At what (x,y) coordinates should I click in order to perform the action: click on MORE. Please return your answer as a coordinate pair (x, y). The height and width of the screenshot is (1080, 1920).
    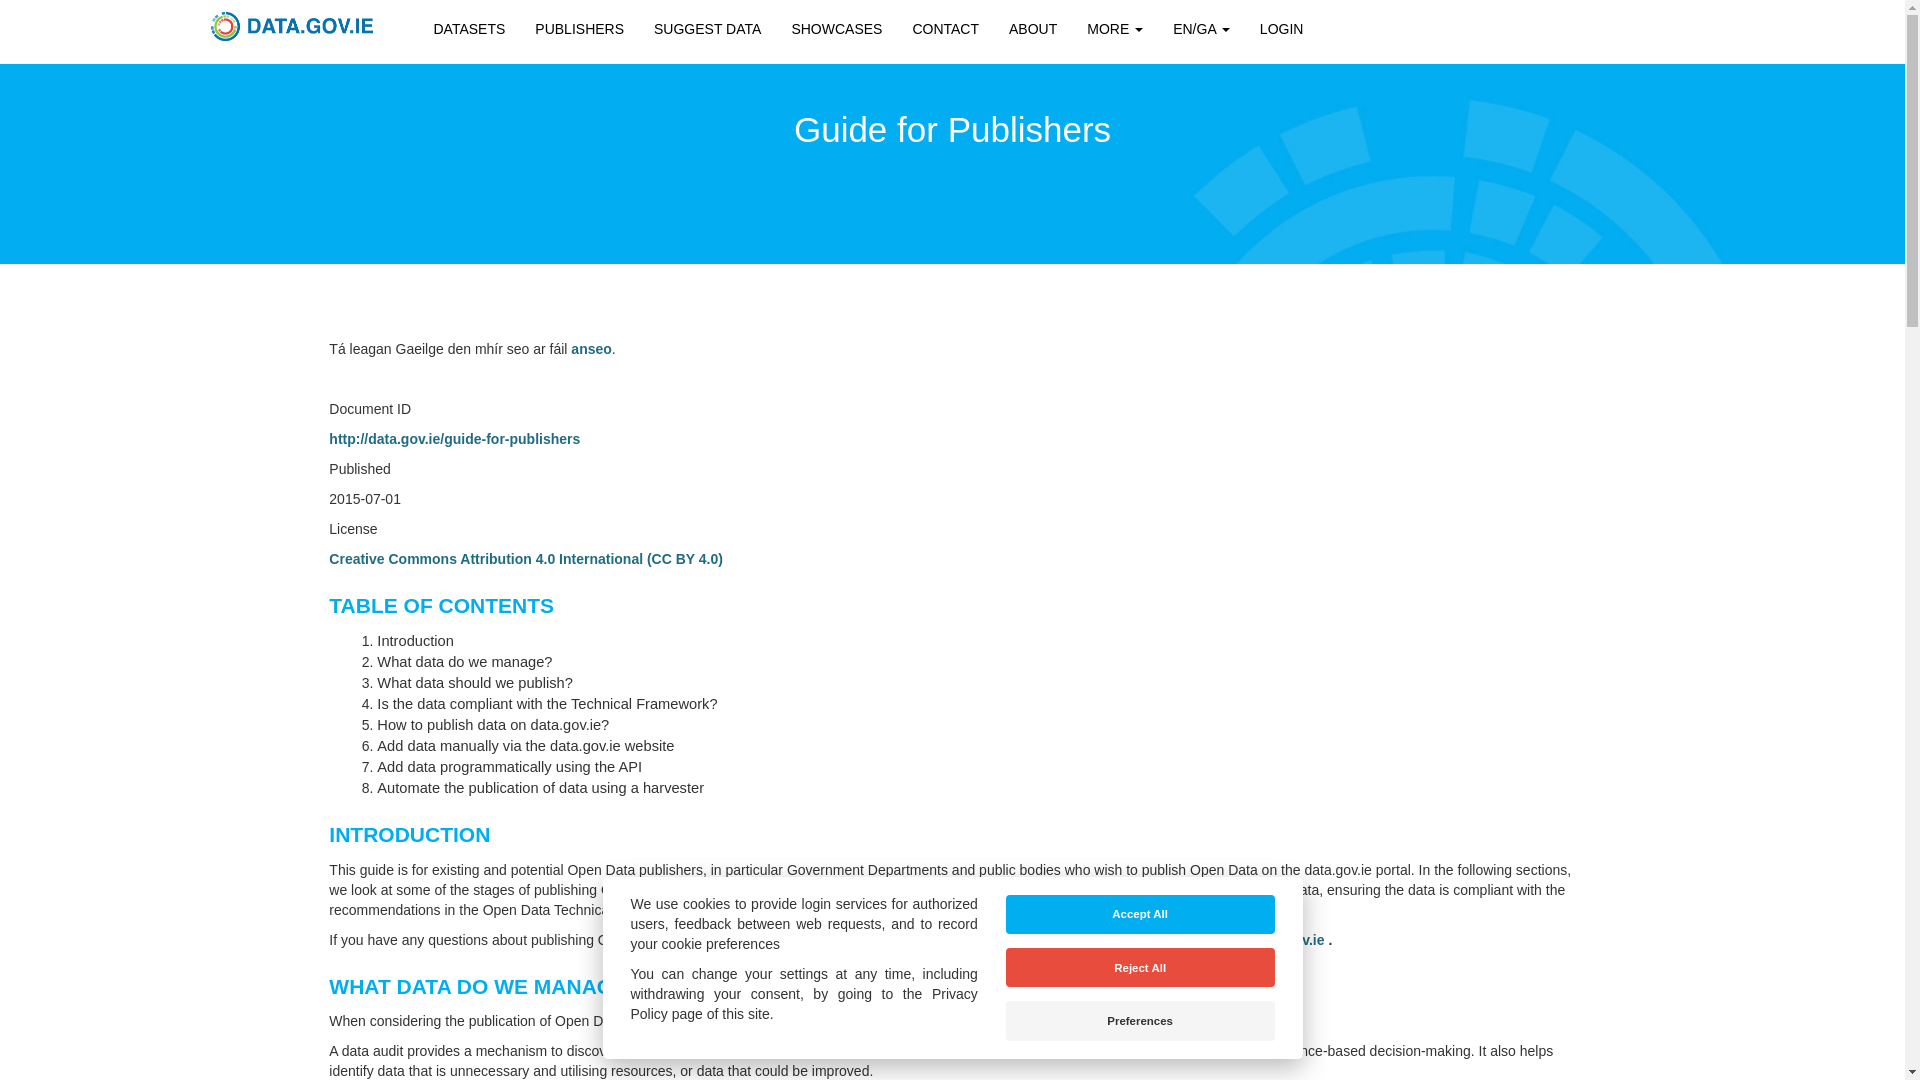
    Looking at the image, I should click on (1114, 29).